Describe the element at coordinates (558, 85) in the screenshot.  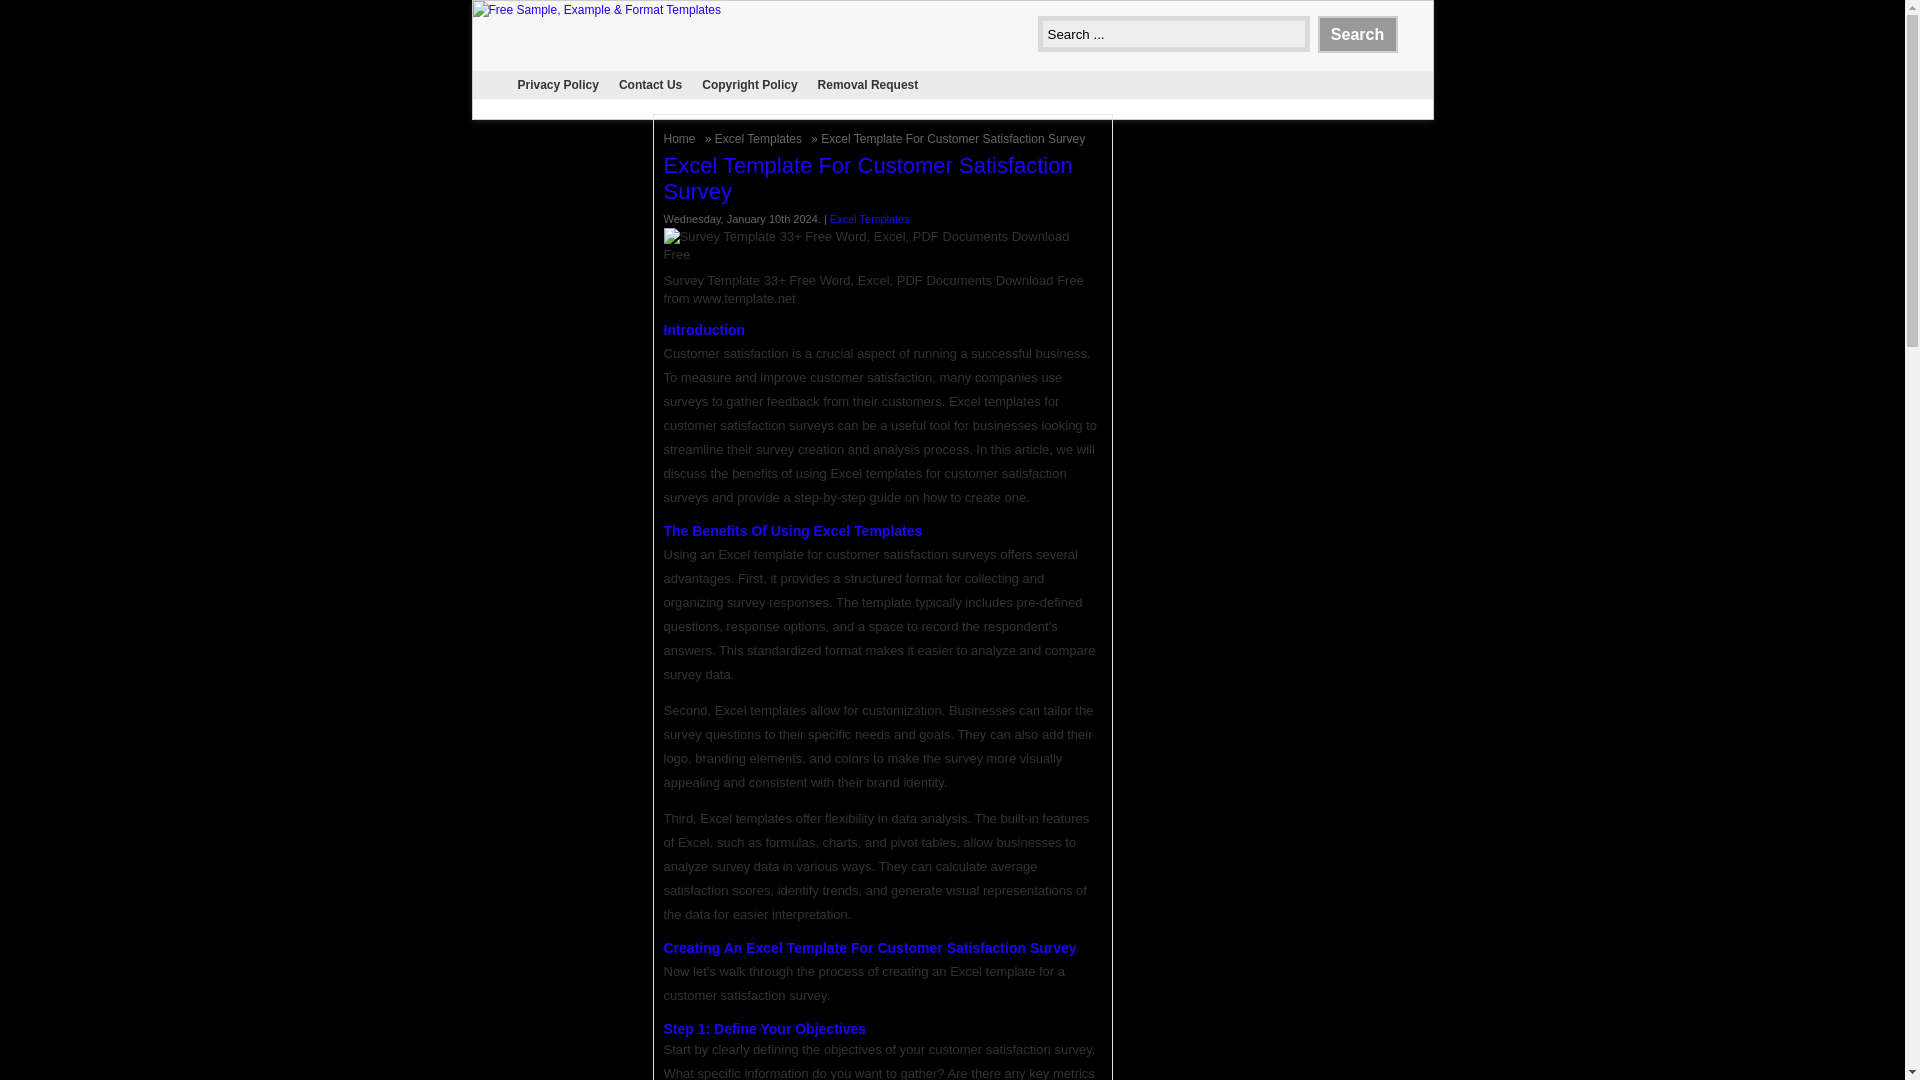
I see `Privacy Policy` at that location.